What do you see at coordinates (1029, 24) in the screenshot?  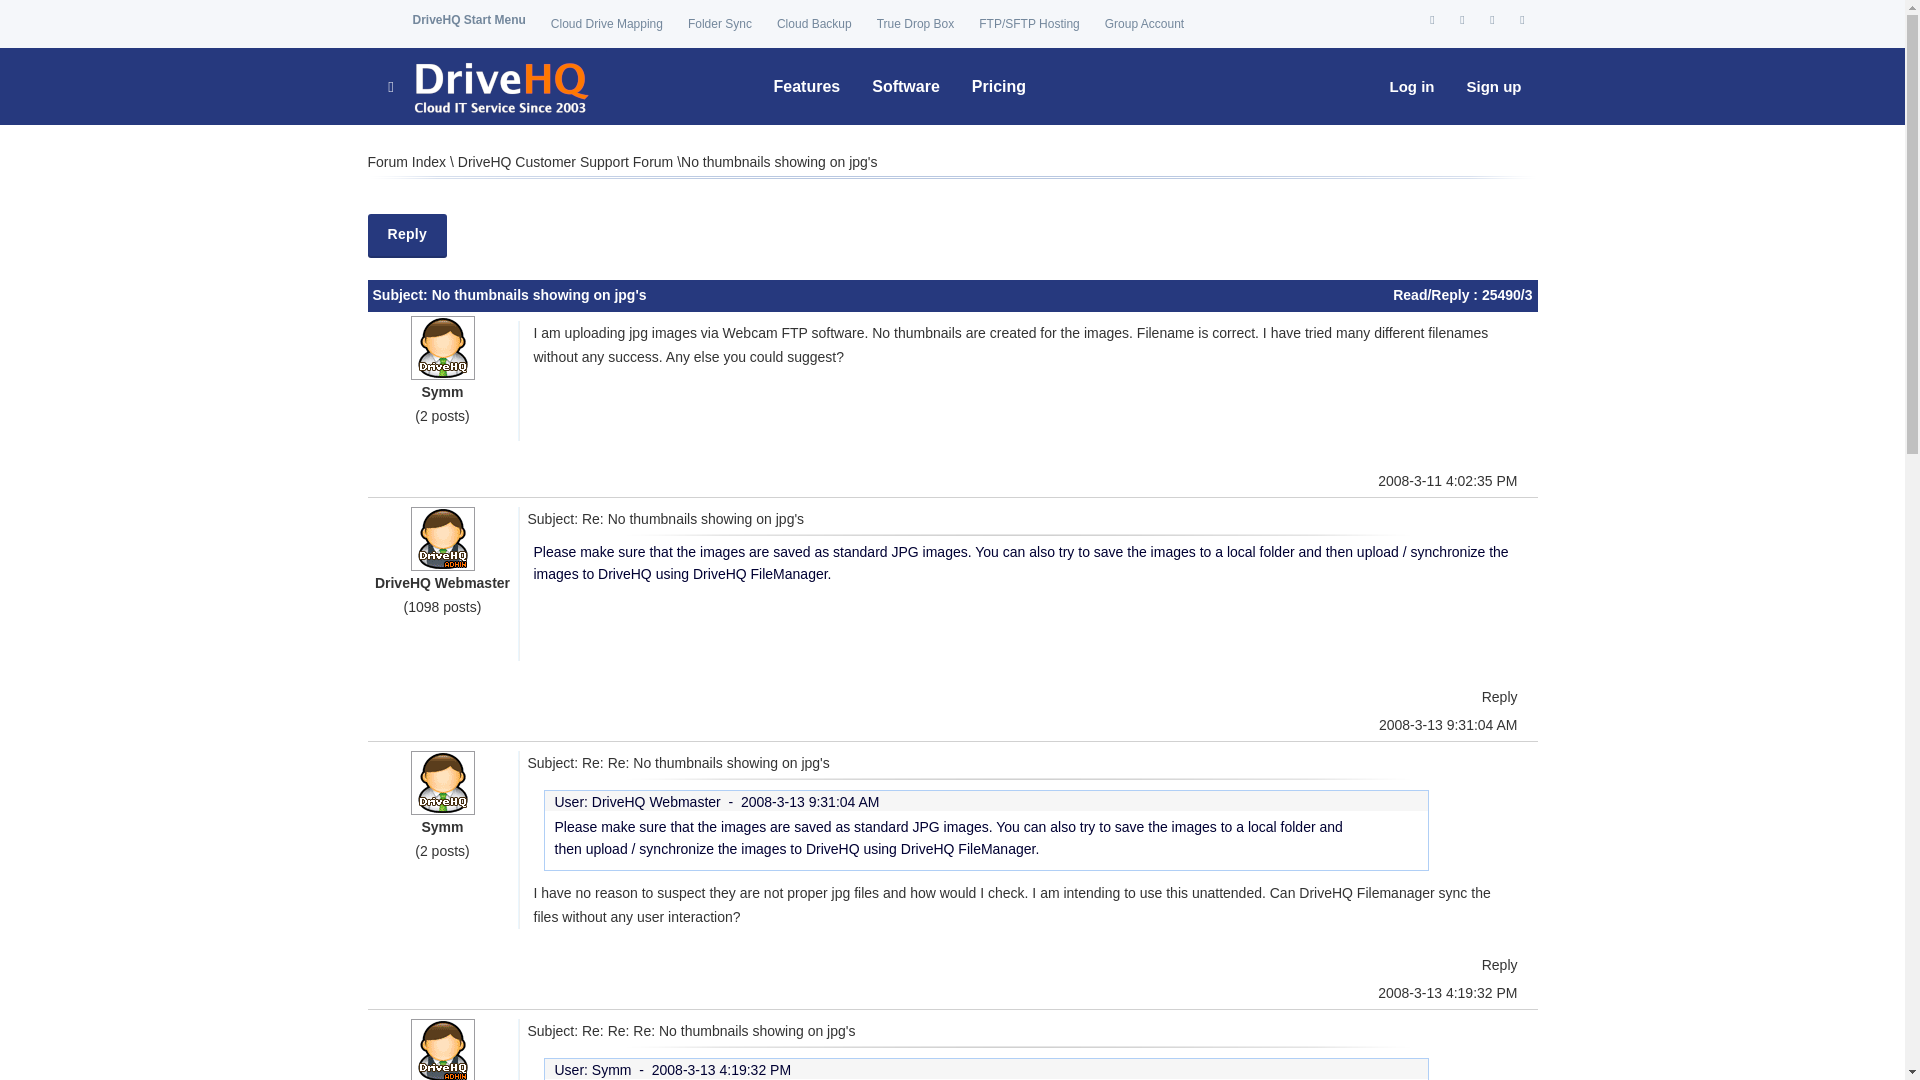 I see `Complete FTP Server hosting solution` at bounding box center [1029, 24].